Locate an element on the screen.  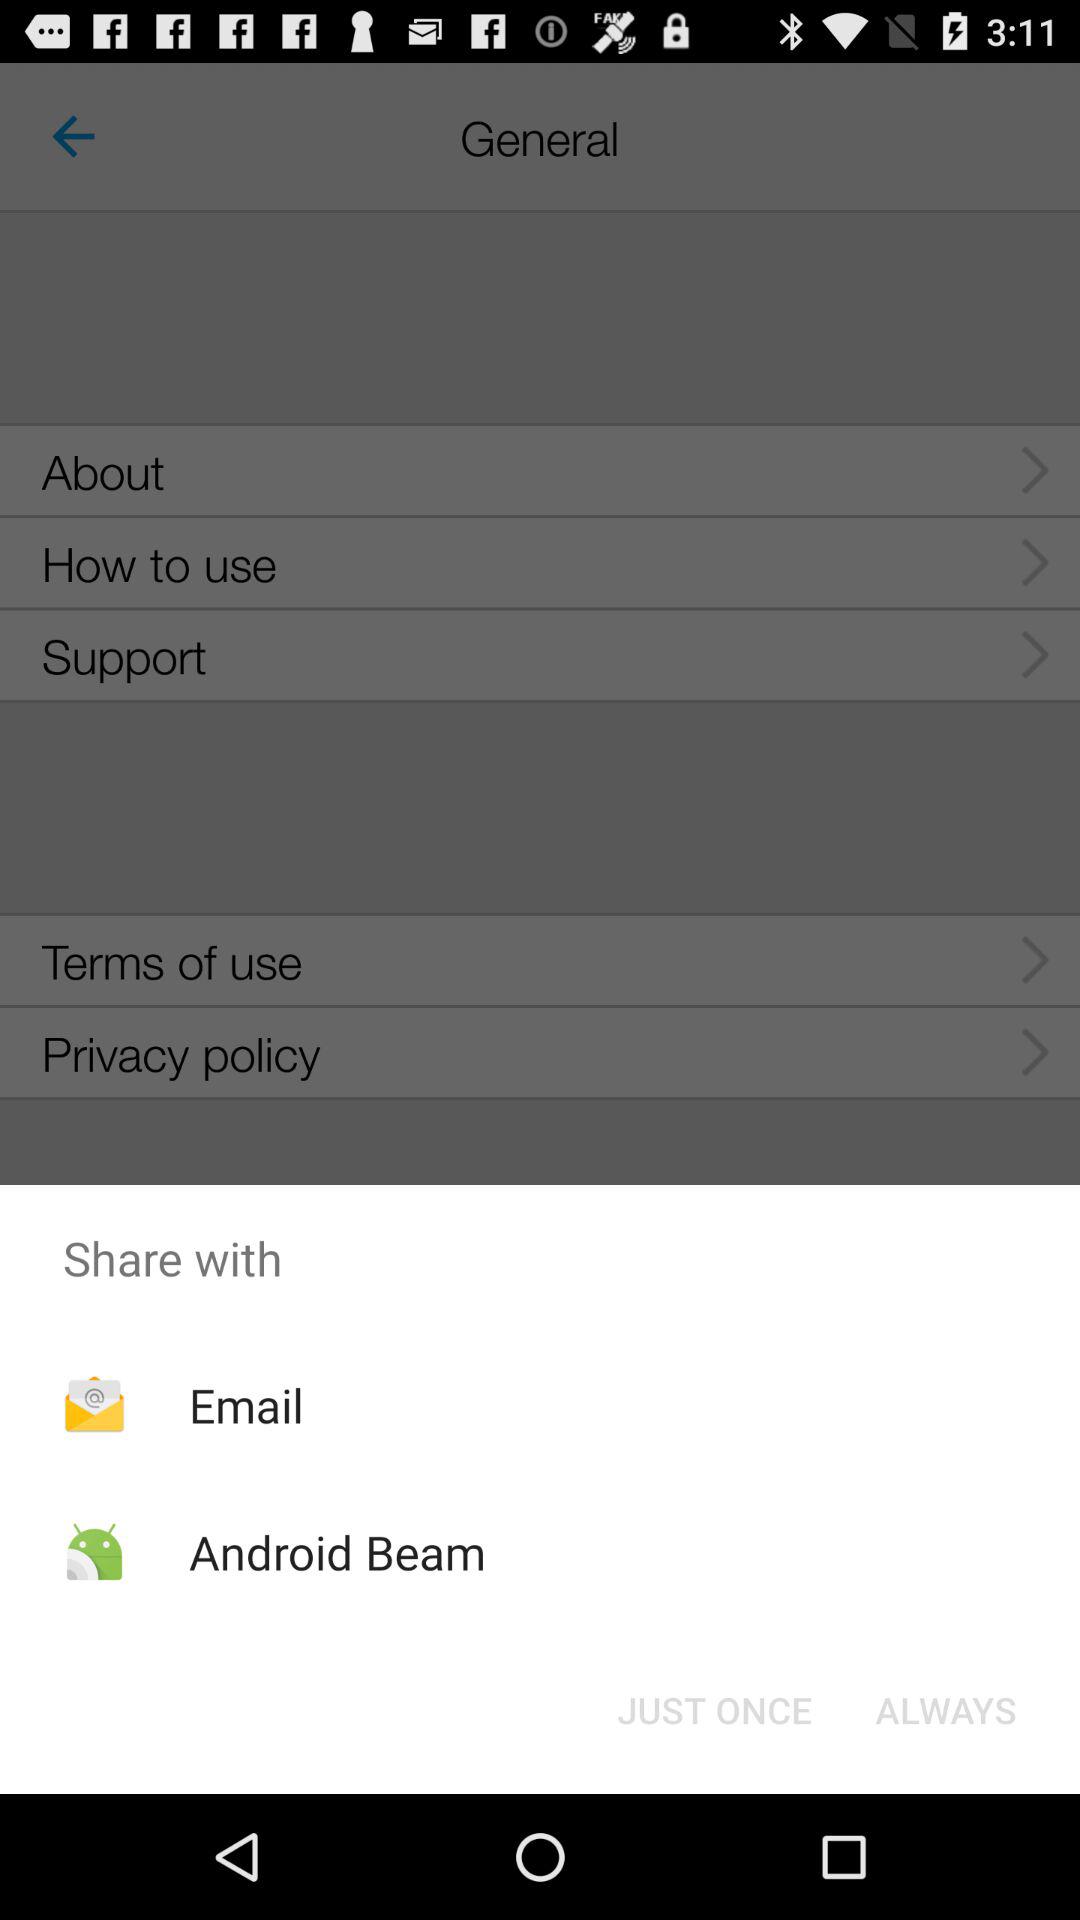
open item next to the just once button is located at coordinates (946, 1710).